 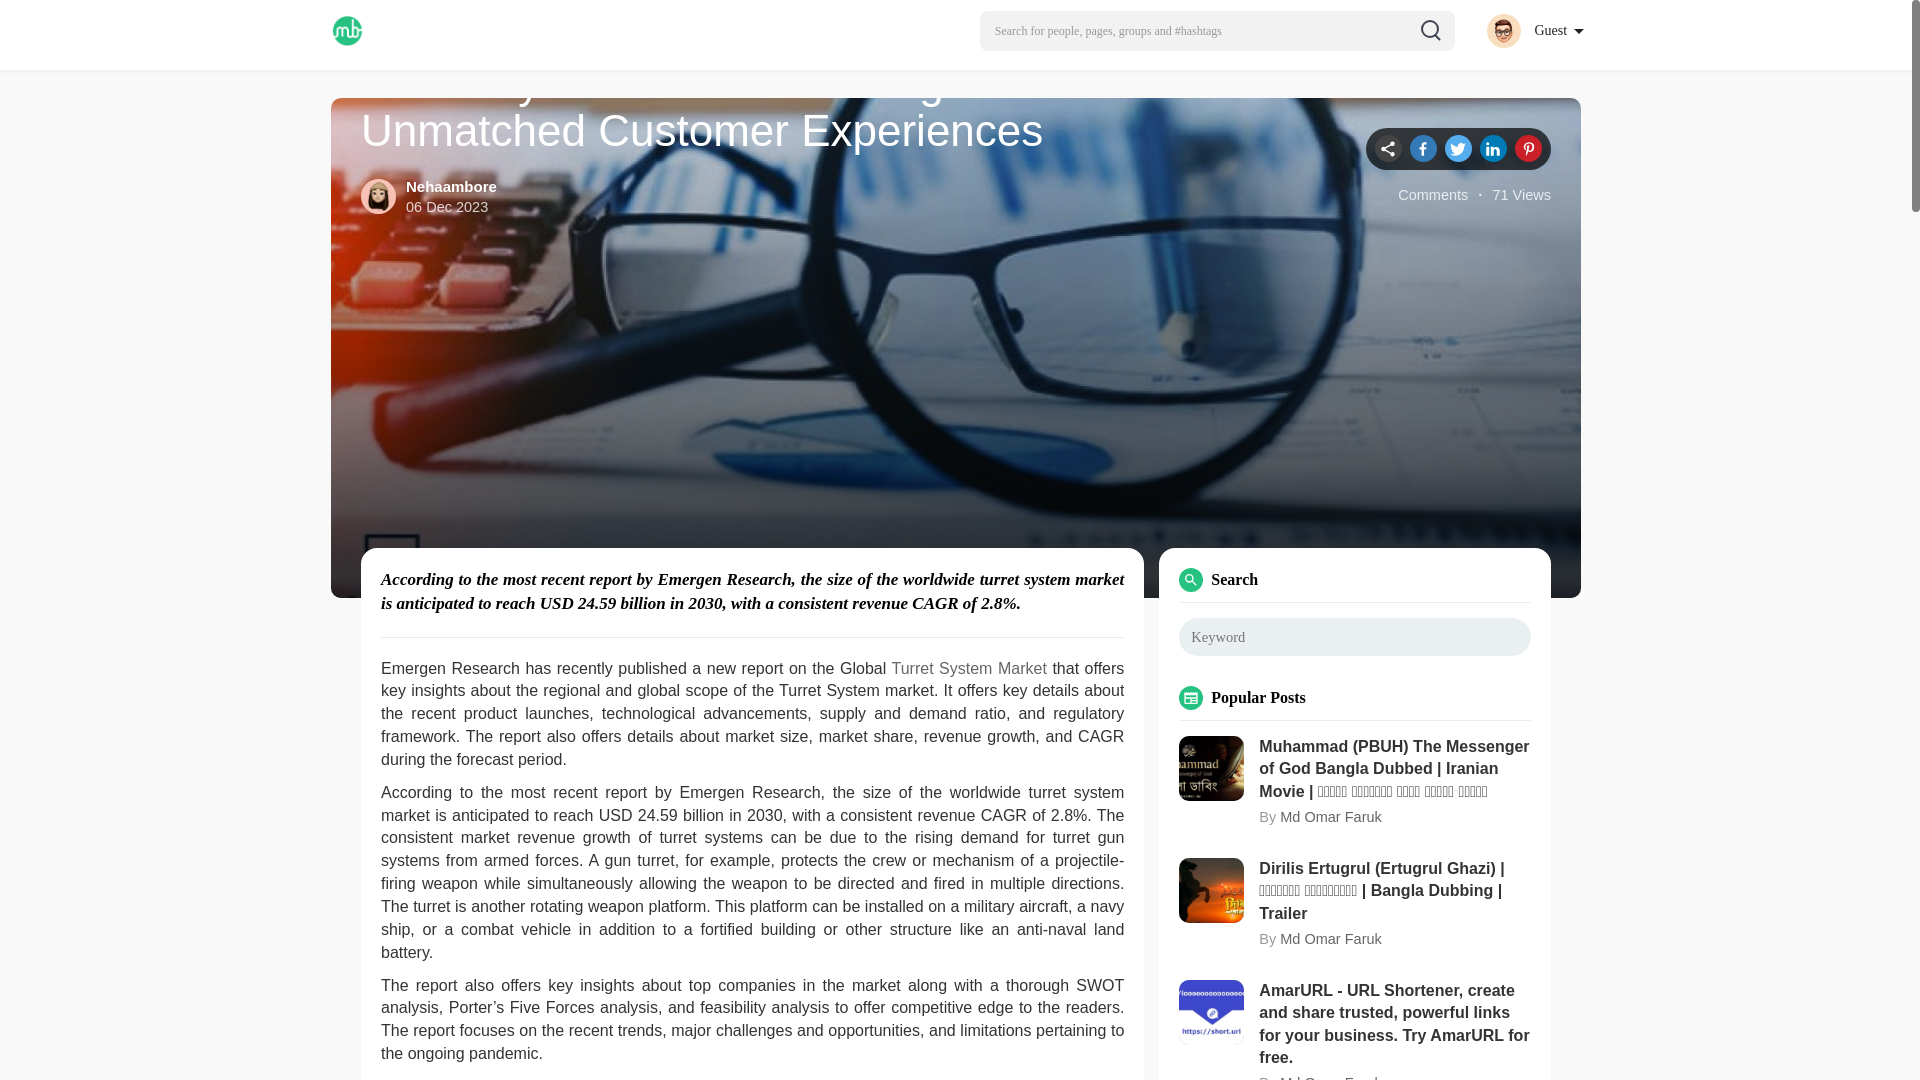 I want to click on Guest, so click(x=1534, y=30).